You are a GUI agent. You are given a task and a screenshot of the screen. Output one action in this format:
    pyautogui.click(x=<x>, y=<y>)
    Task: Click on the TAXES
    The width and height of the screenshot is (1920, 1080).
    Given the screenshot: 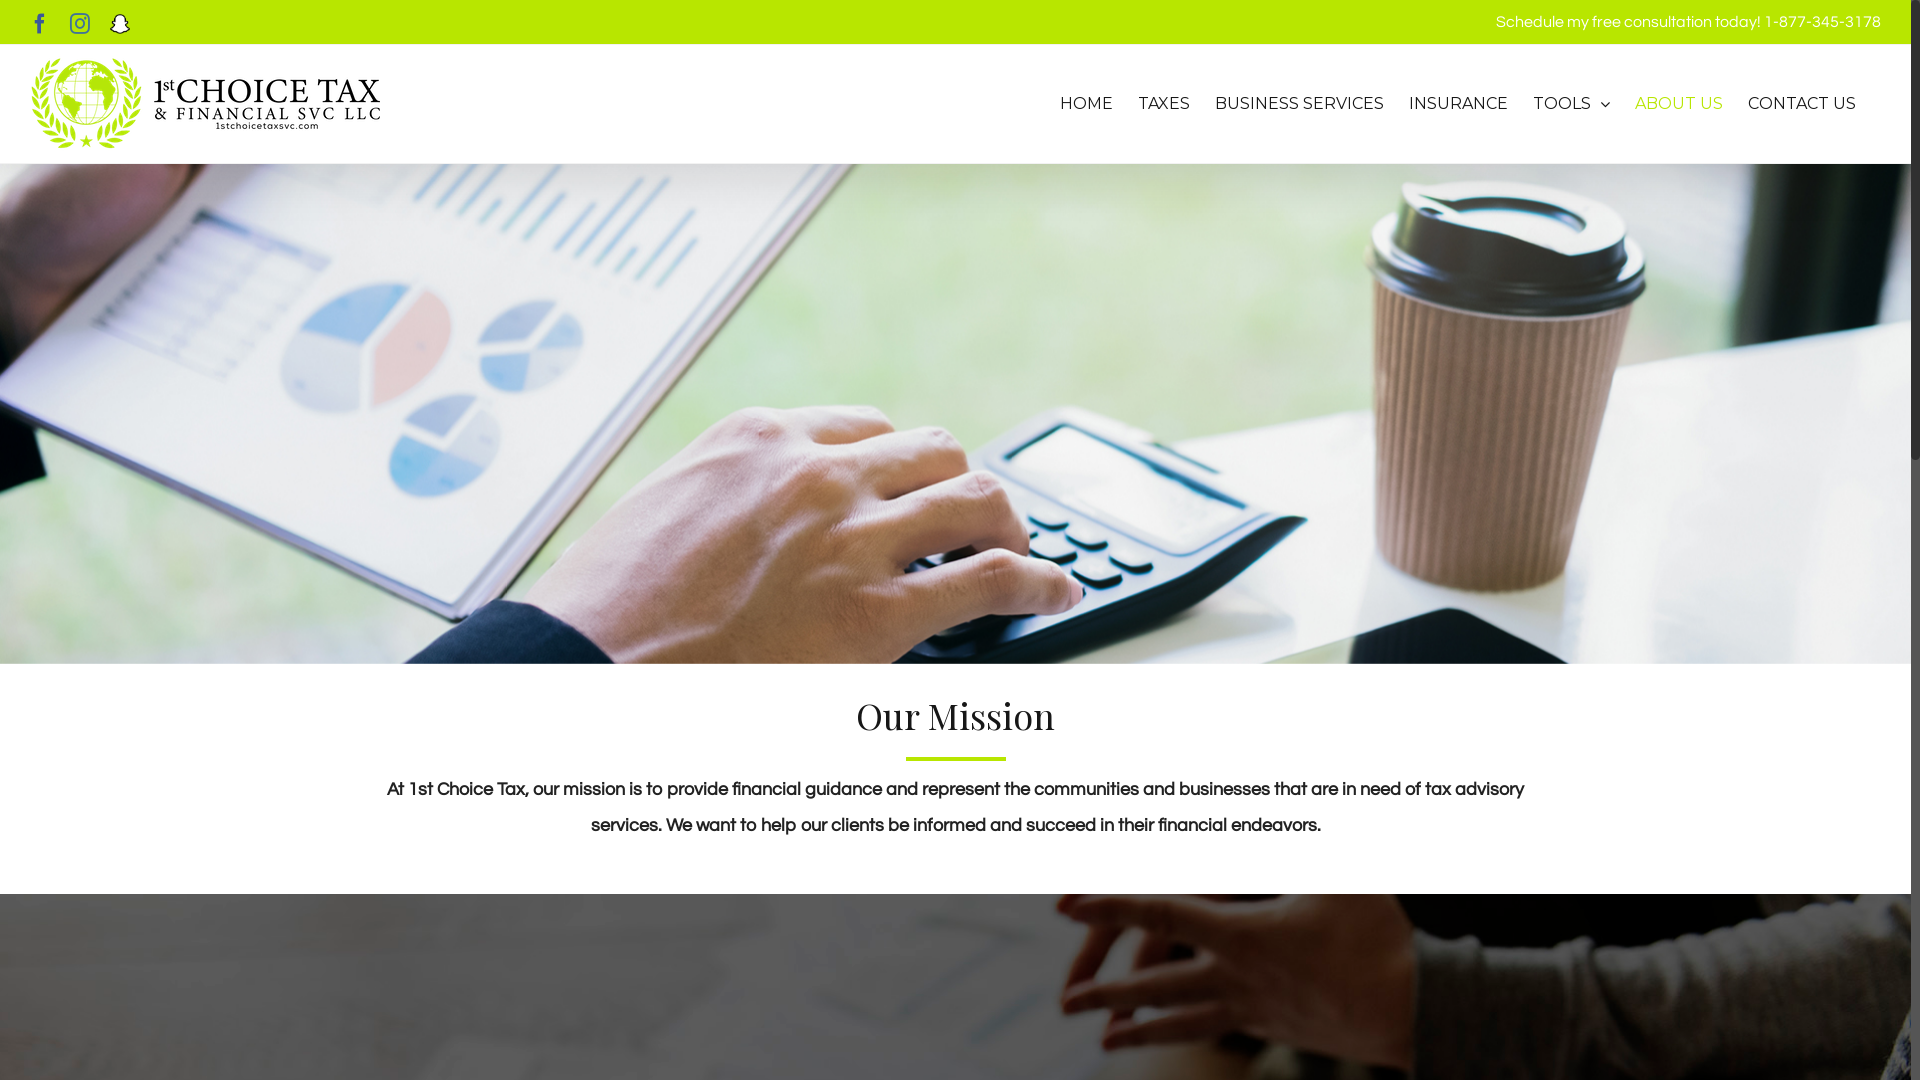 What is the action you would take?
    pyautogui.click(x=1164, y=104)
    